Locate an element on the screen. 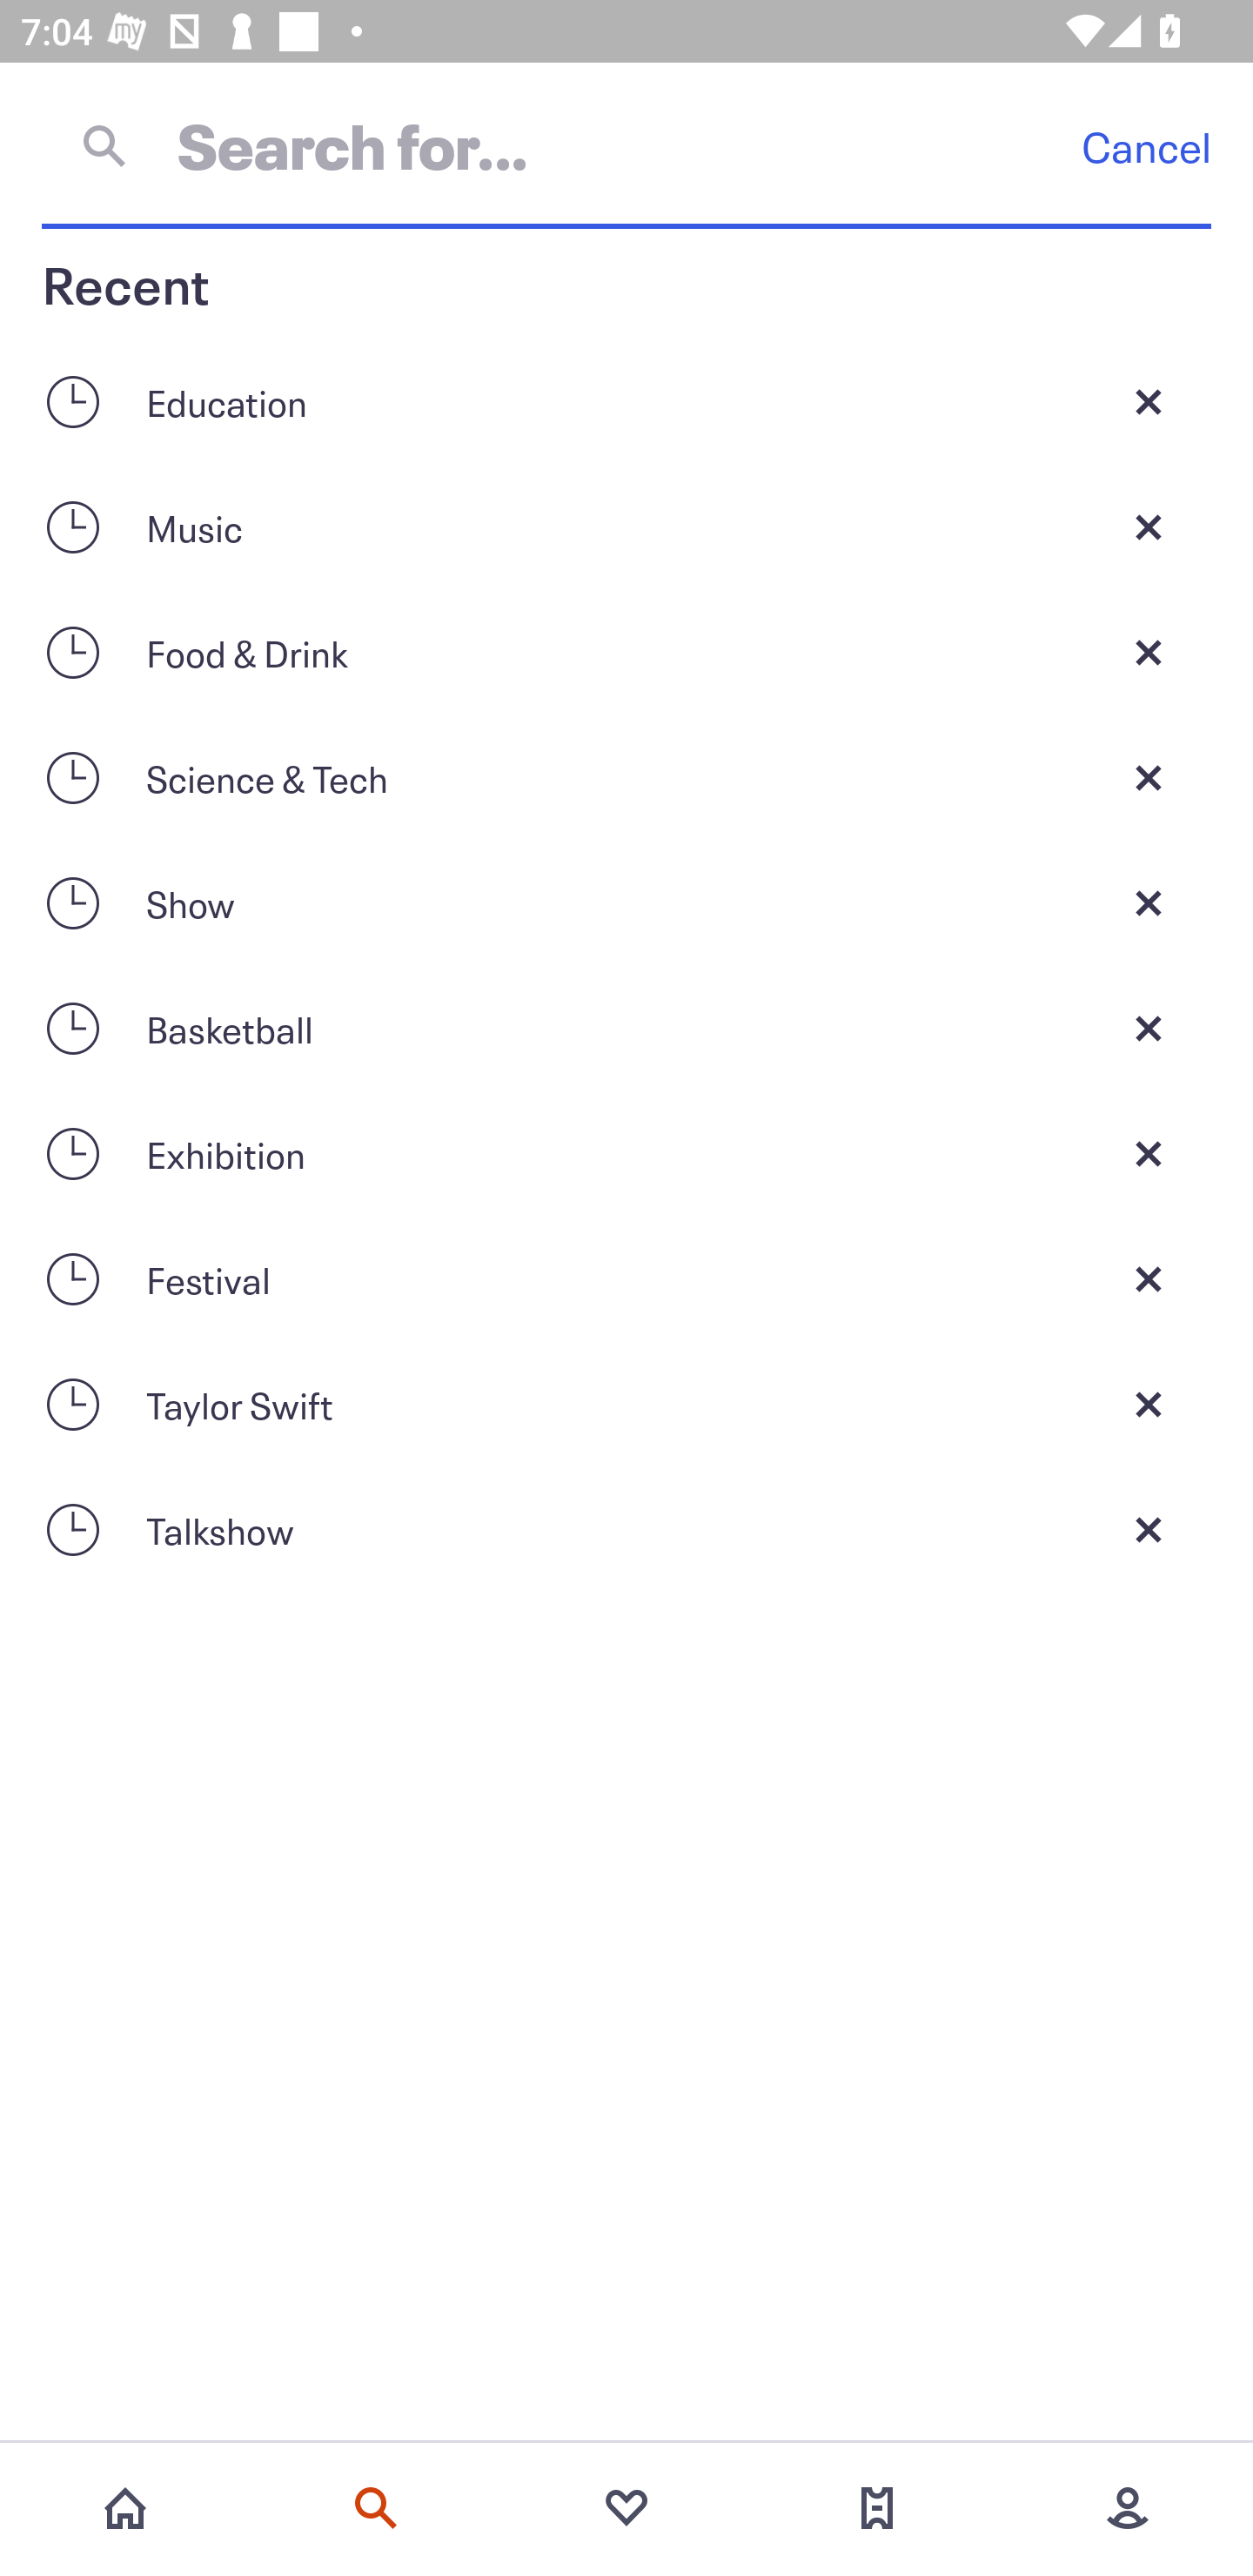 Image resolution: width=1253 pixels, height=2576 pixels. Food & Drink Close current screen is located at coordinates (626, 653).